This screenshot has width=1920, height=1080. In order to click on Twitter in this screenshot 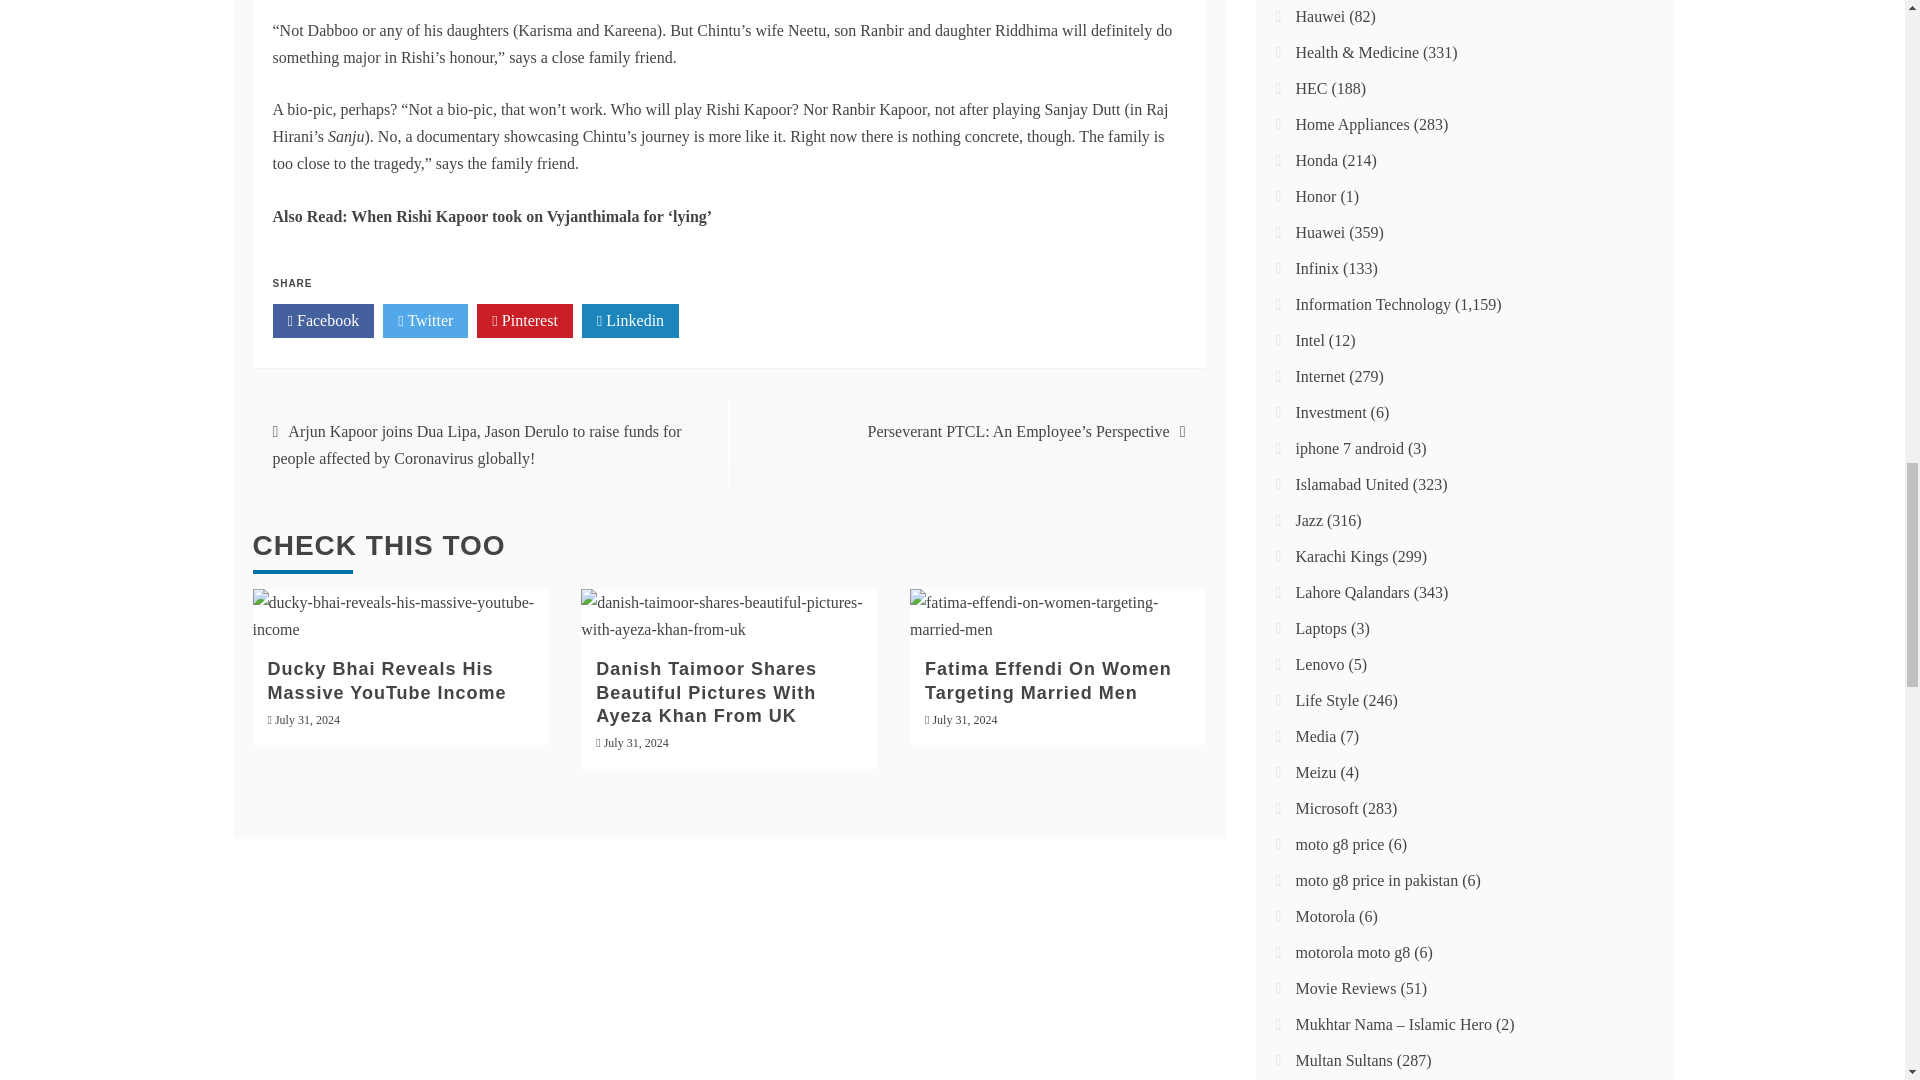, I will do `click(425, 320)`.